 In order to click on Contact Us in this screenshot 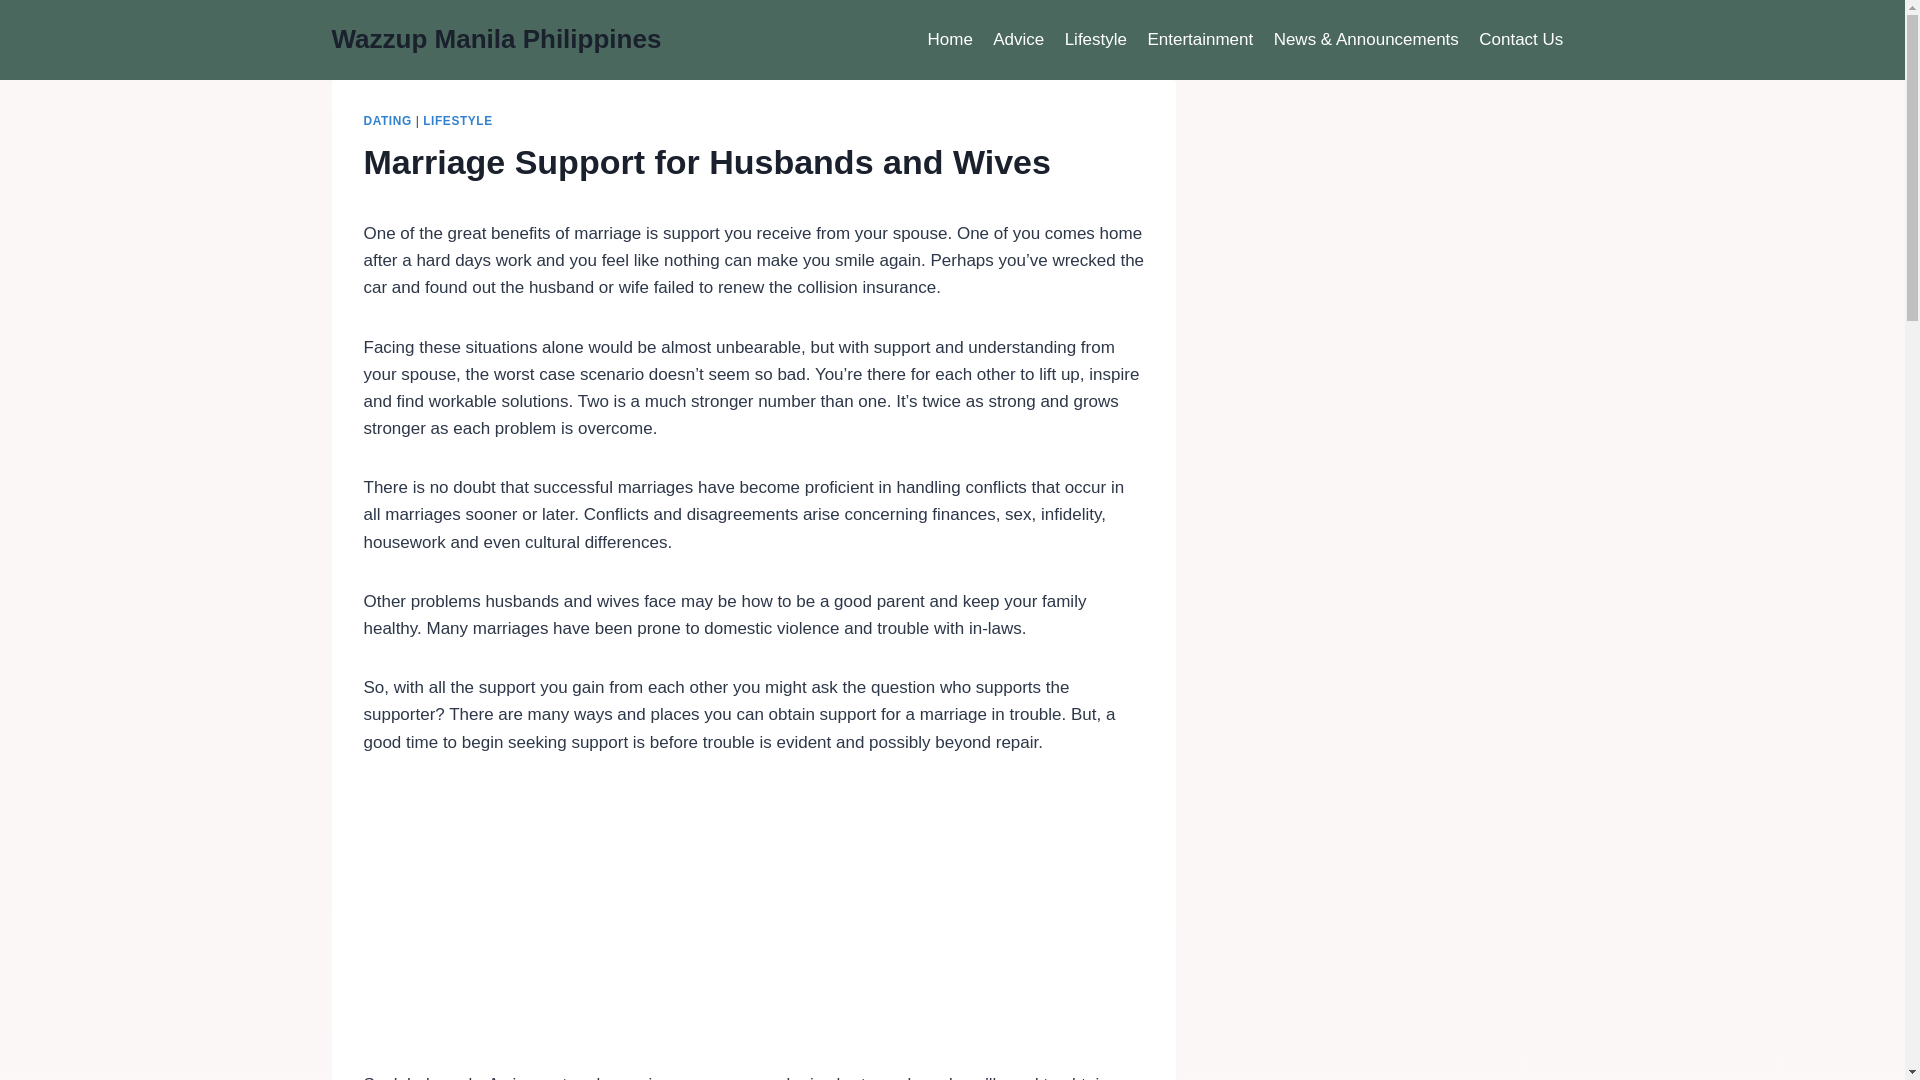, I will do `click(1520, 40)`.